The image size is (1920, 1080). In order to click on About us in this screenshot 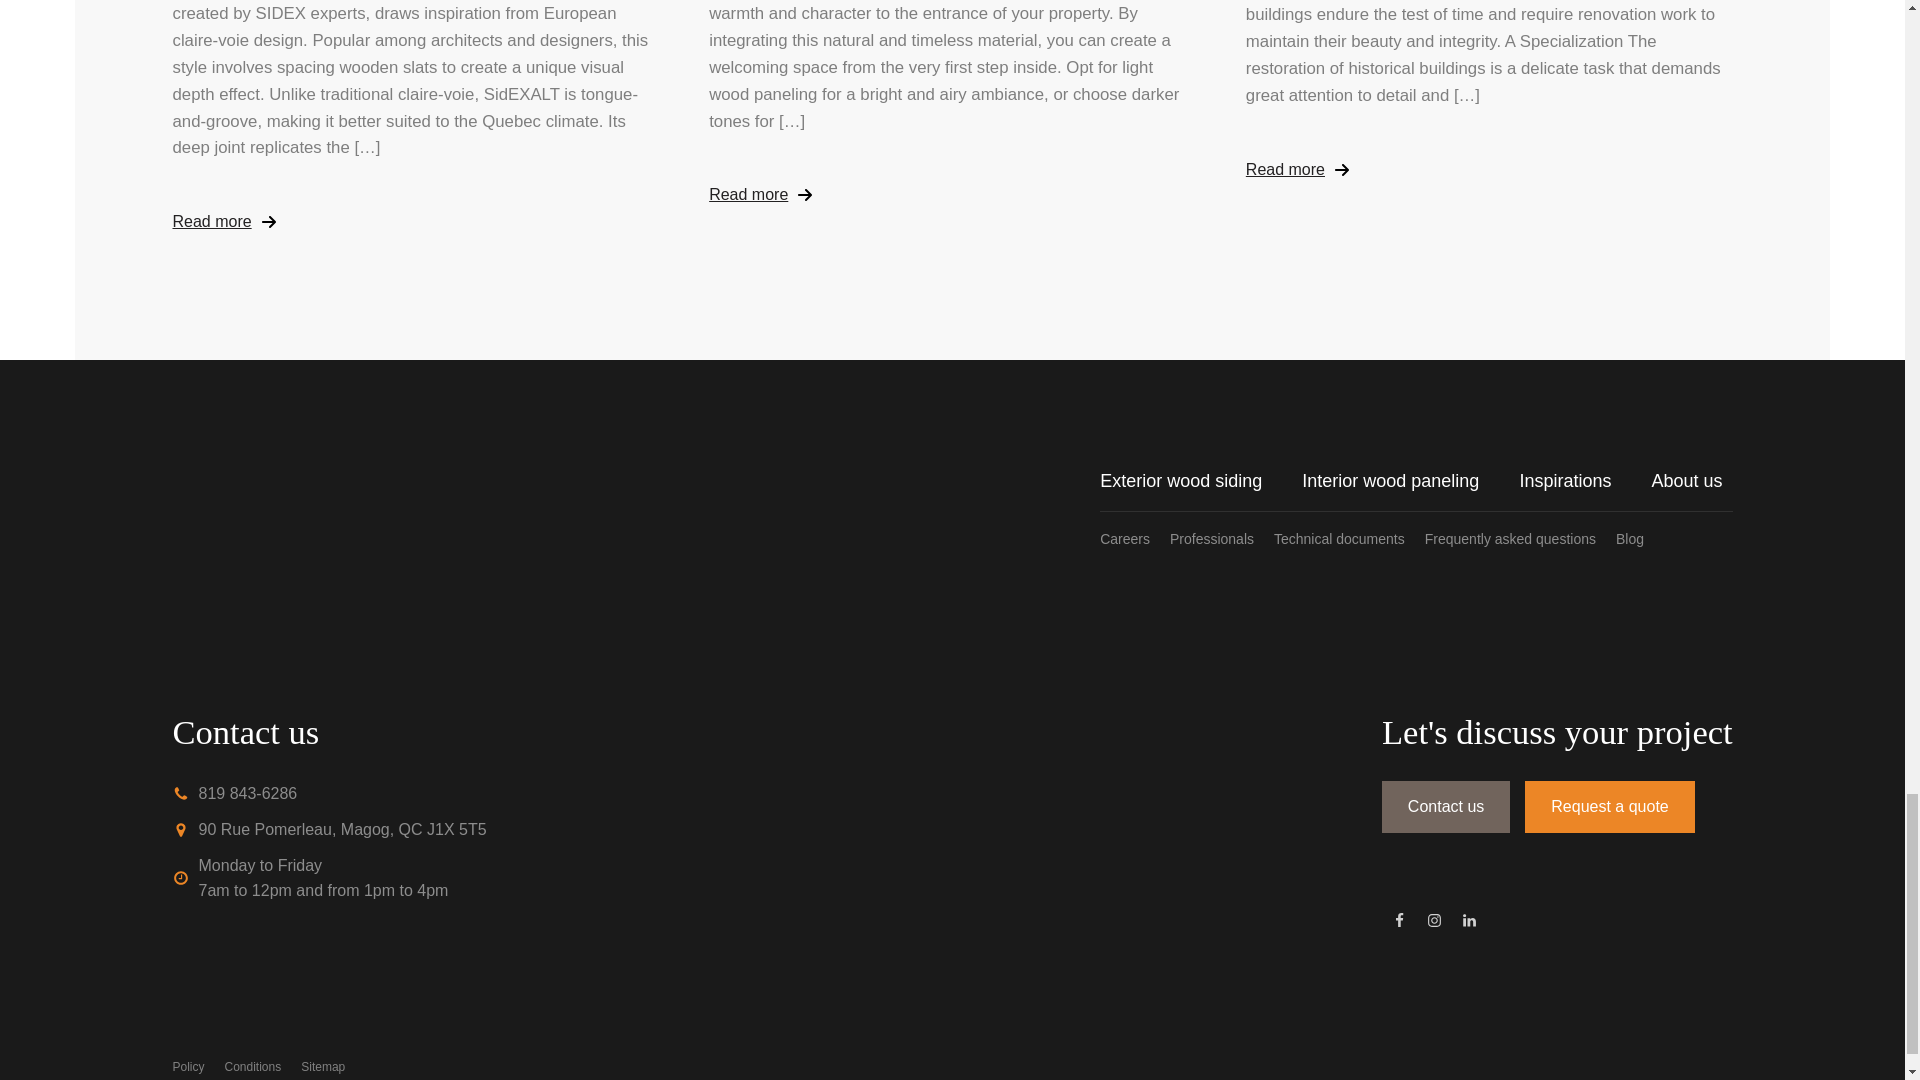, I will do `click(1691, 480)`.